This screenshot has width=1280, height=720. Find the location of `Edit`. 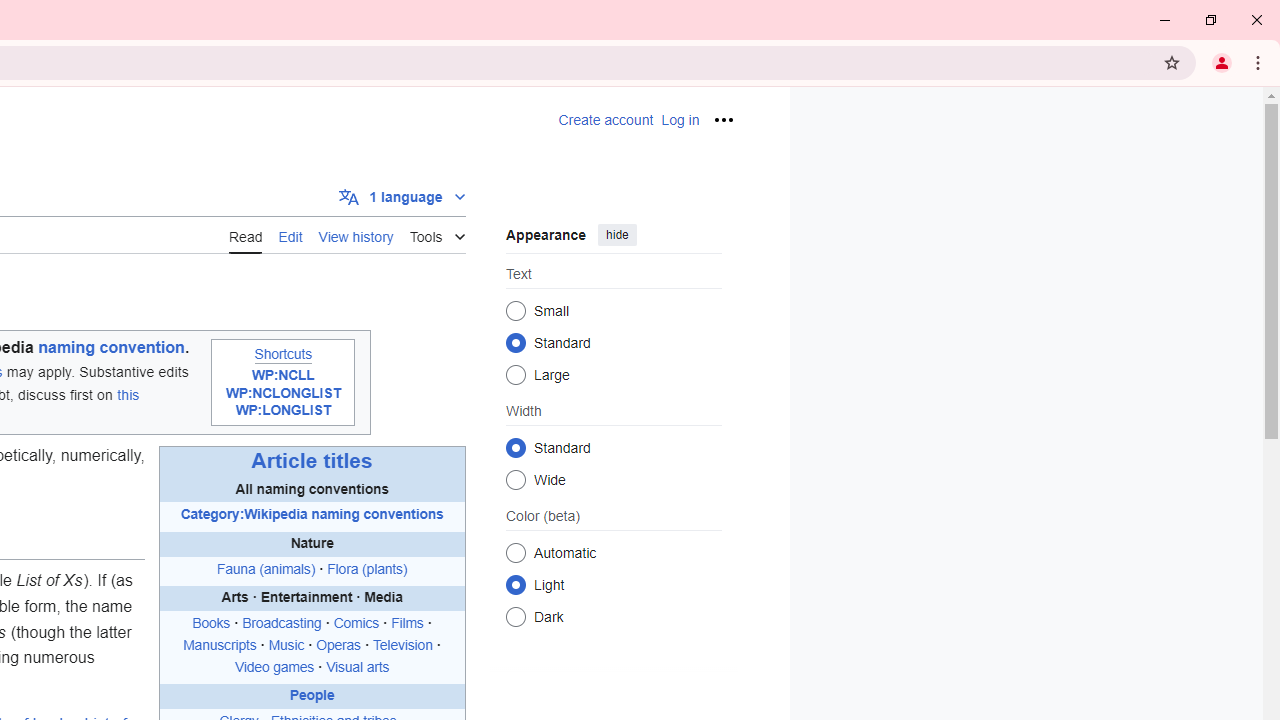

Edit is located at coordinates (290, 235).